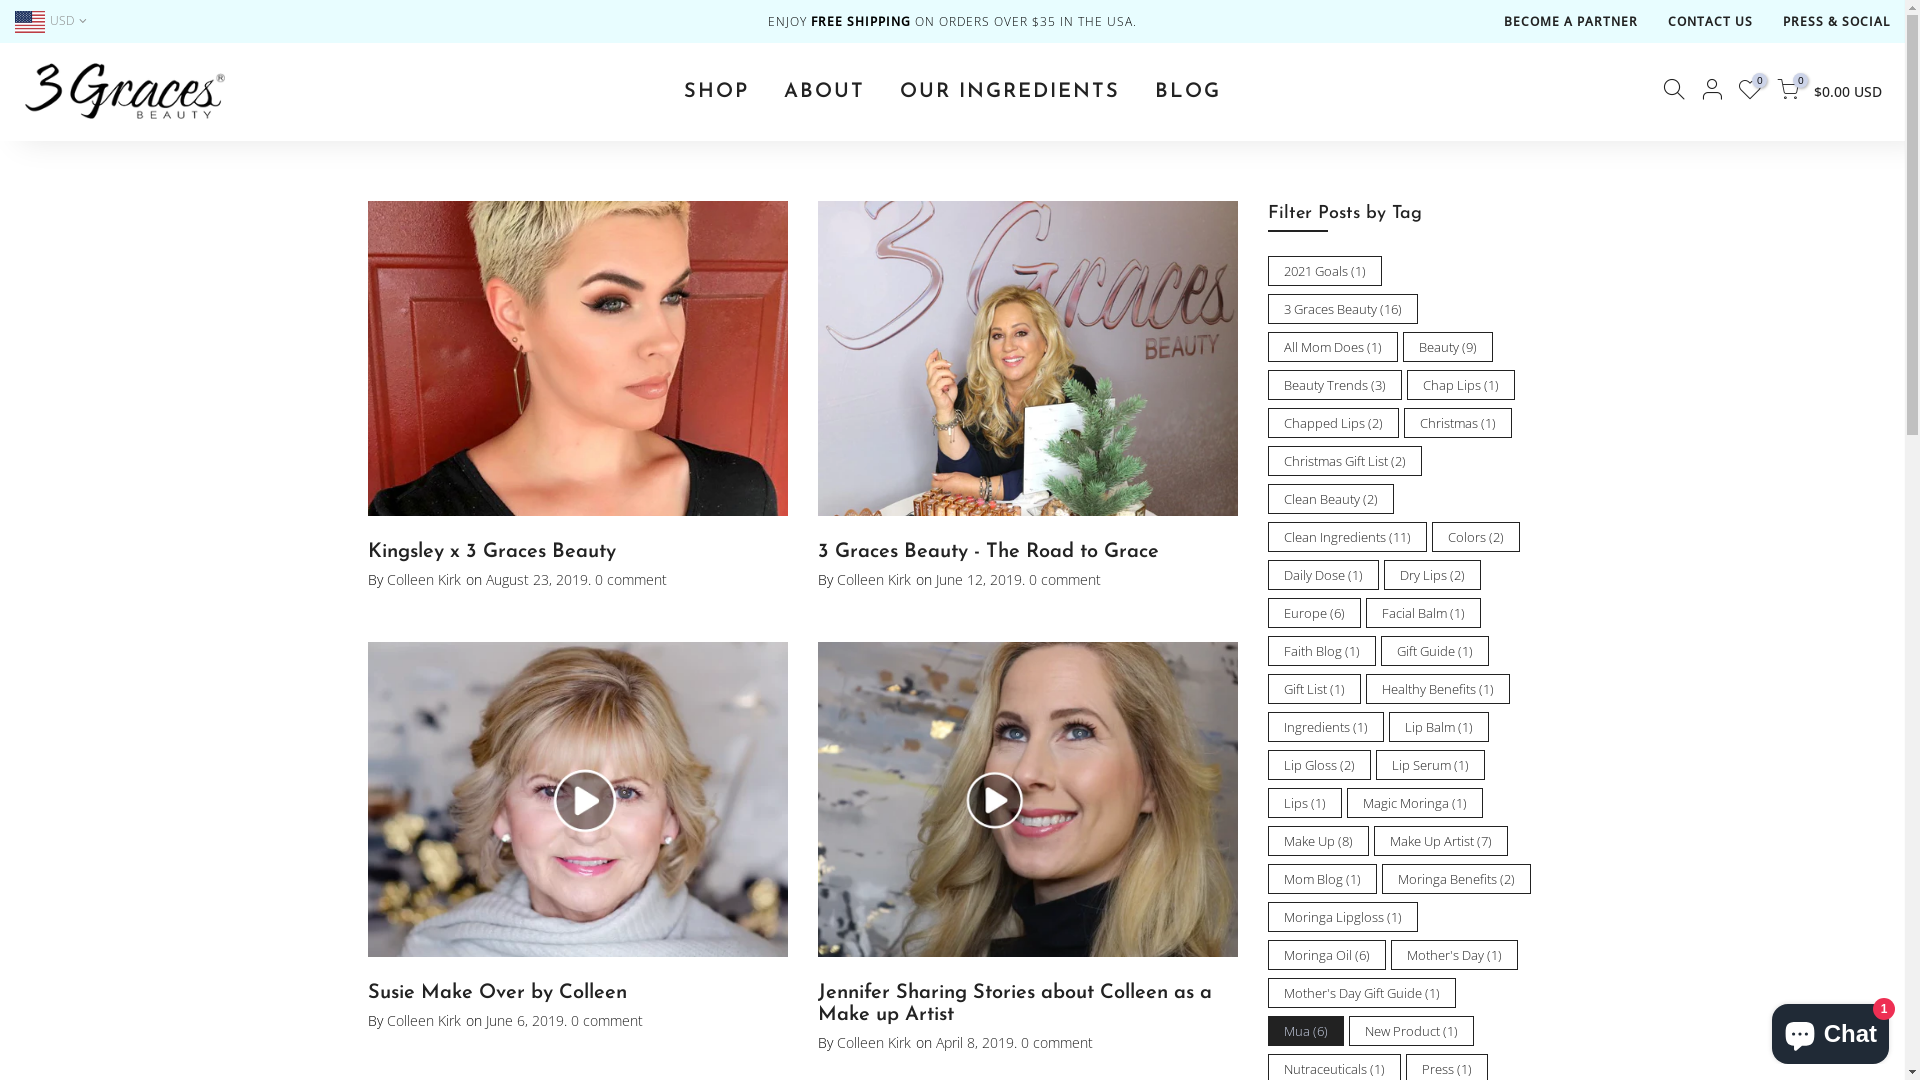  I want to click on 0, so click(1788, 92).